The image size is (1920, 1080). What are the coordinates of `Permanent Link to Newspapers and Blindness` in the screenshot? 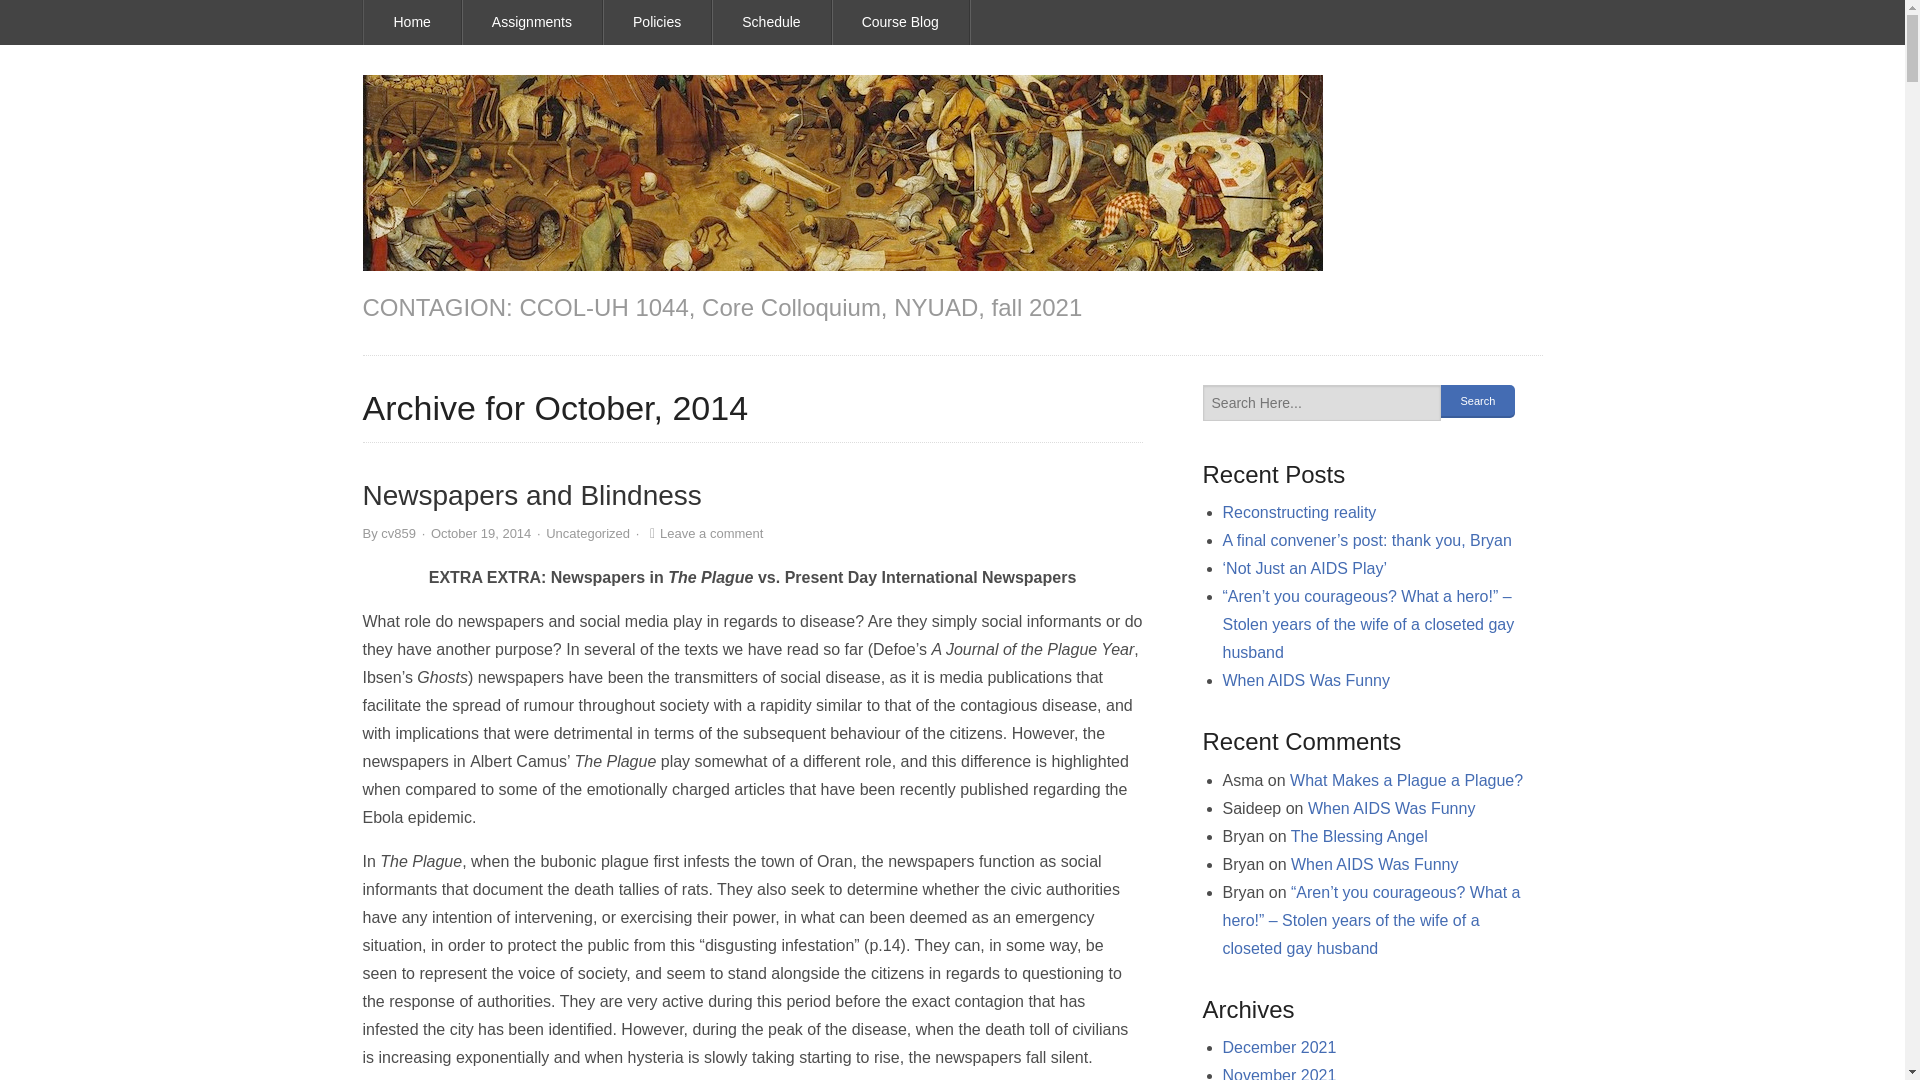 It's located at (531, 494).